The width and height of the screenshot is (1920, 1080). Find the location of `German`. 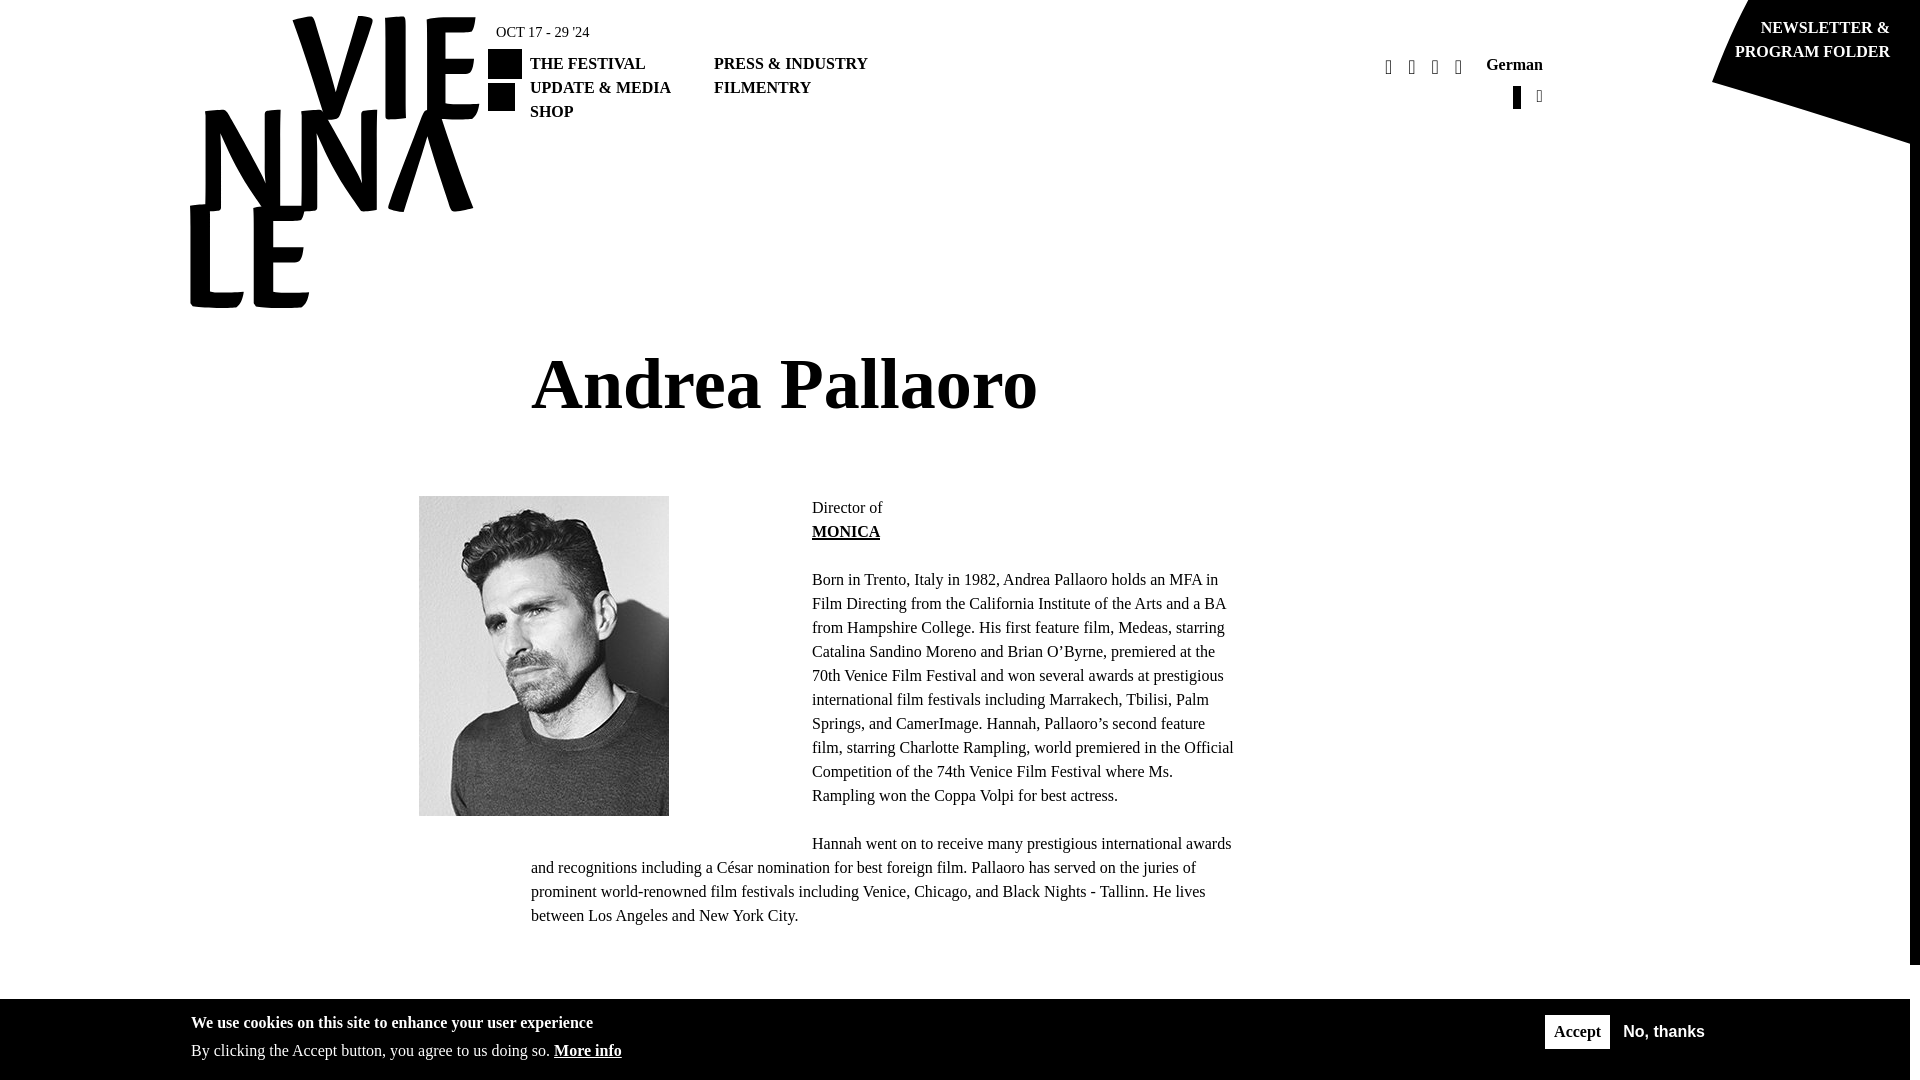

German is located at coordinates (1514, 64).